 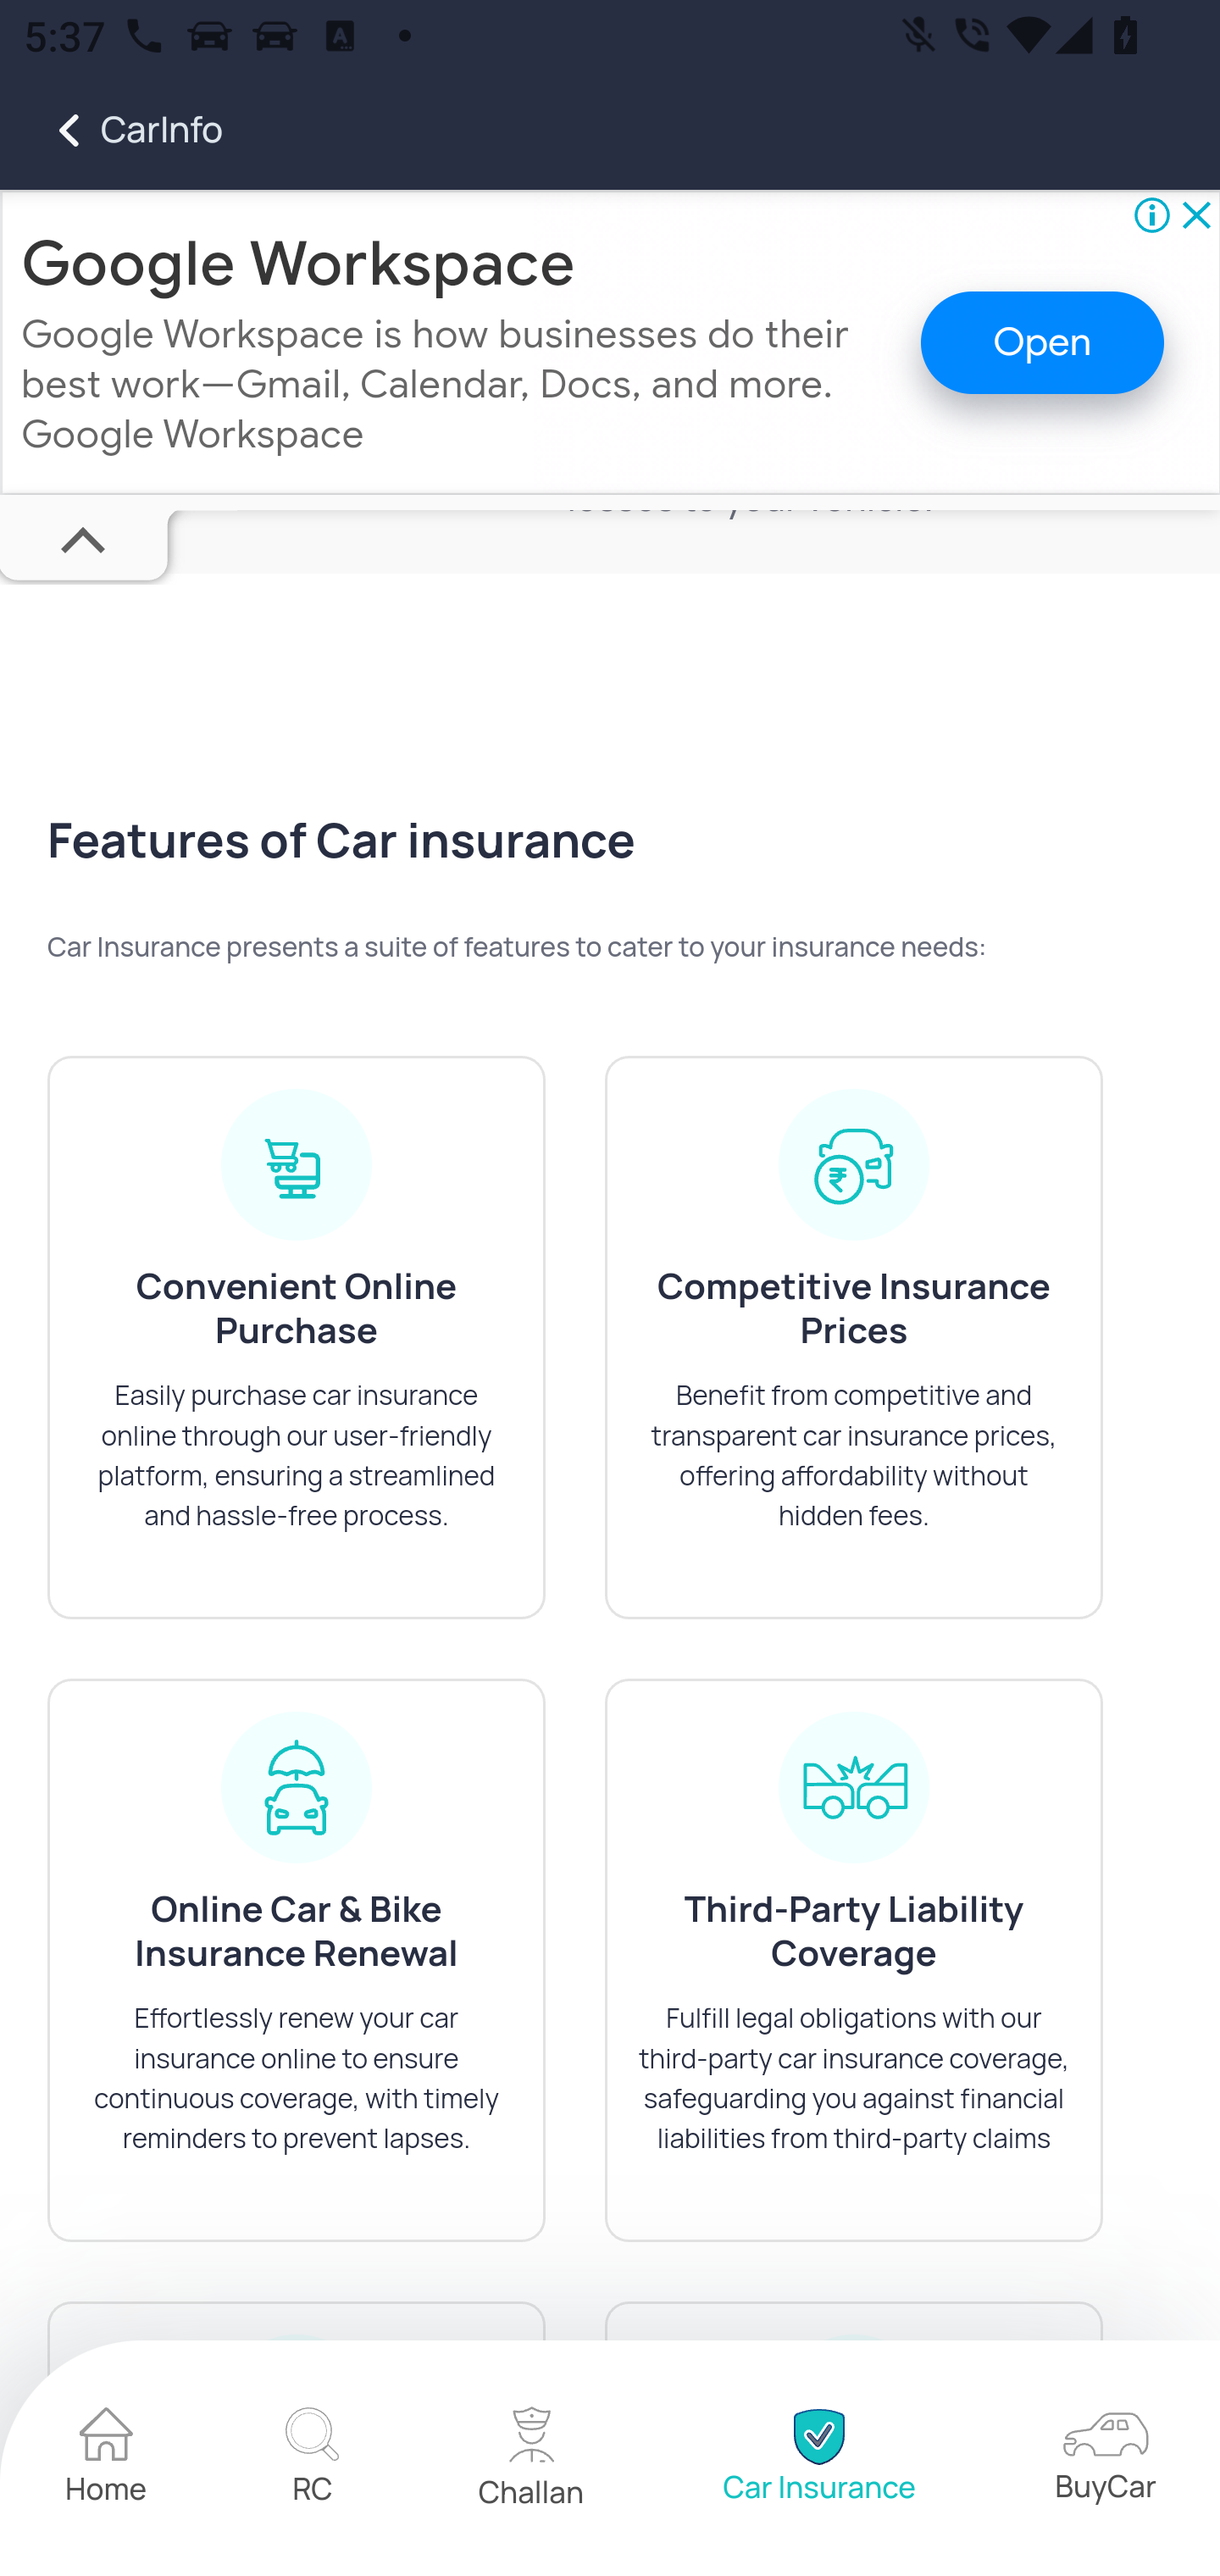 What do you see at coordinates (1042, 345) in the screenshot?
I see `Open` at bounding box center [1042, 345].